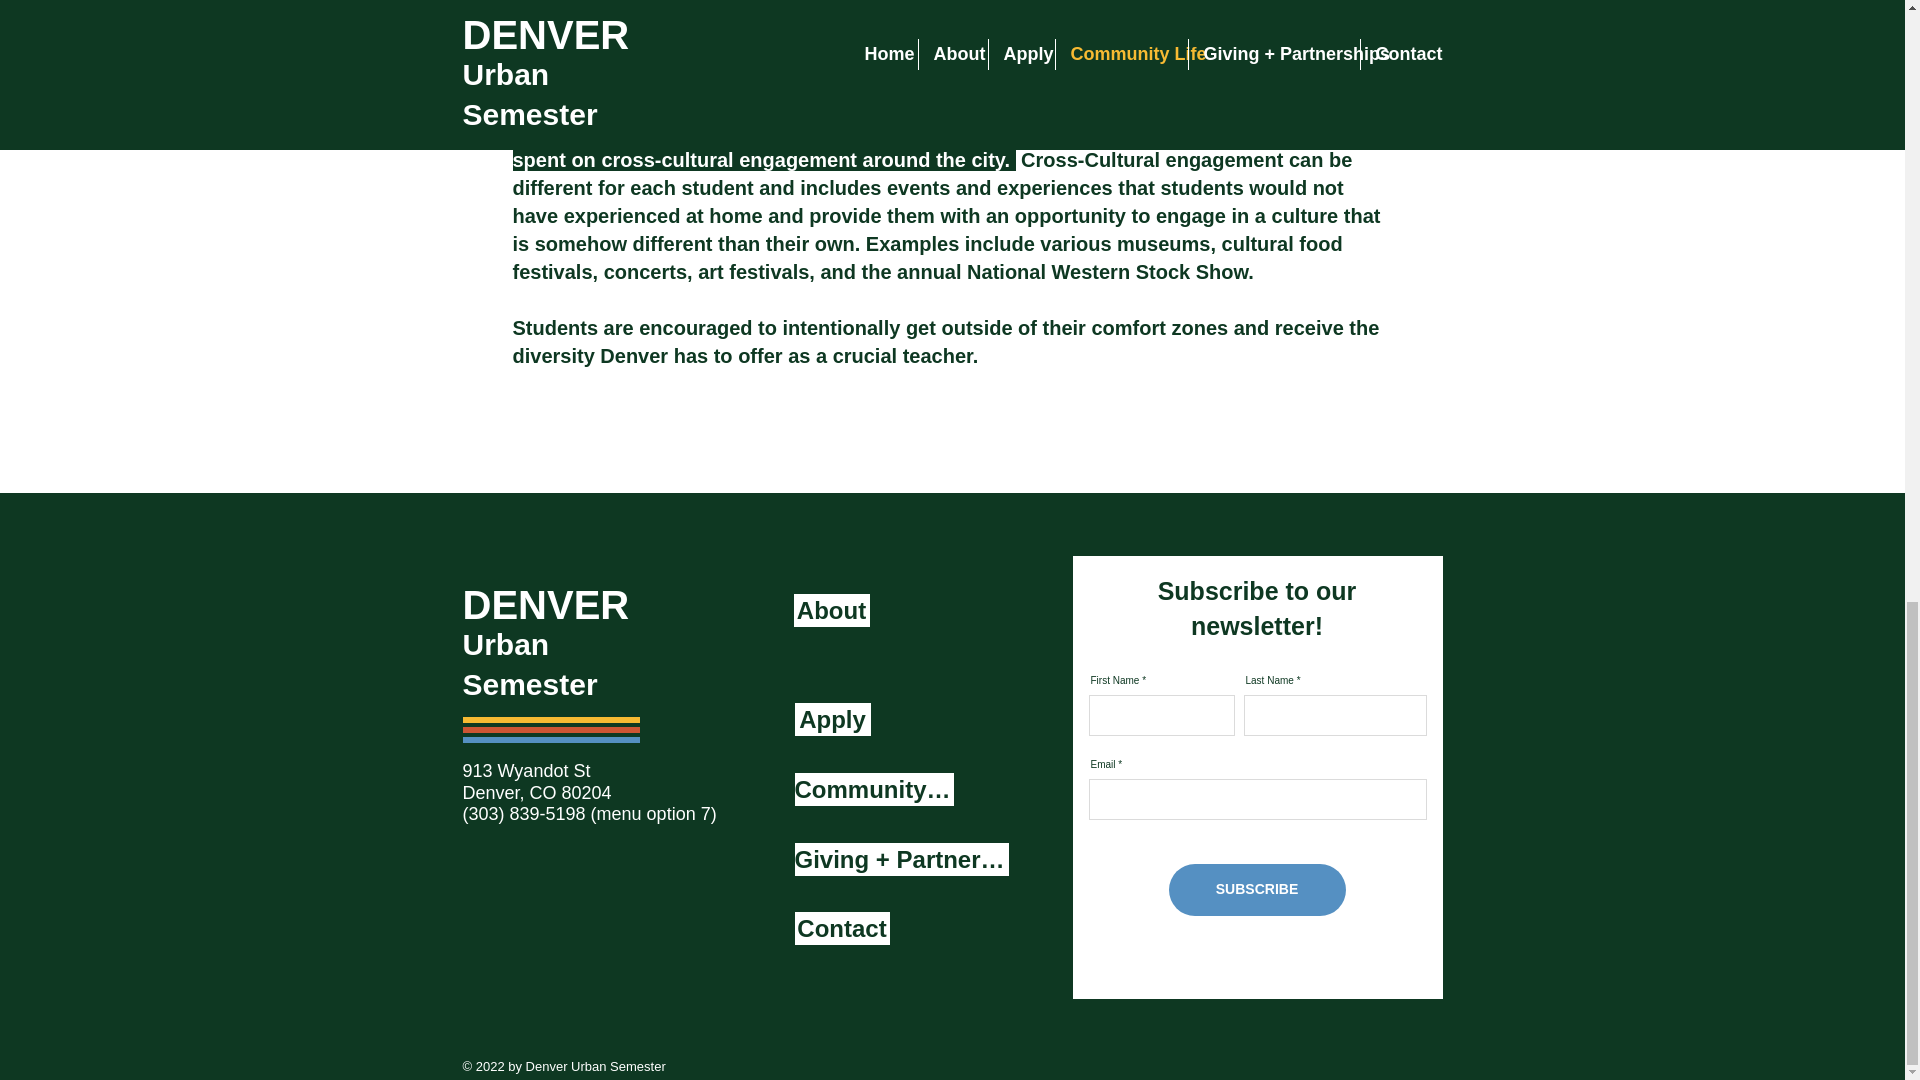 The width and height of the screenshot is (1920, 1080). What do you see at coordinates (1256, 890) in the screenshot?
I see `SUBSCRIBE` at bounding box center [1256, 890].